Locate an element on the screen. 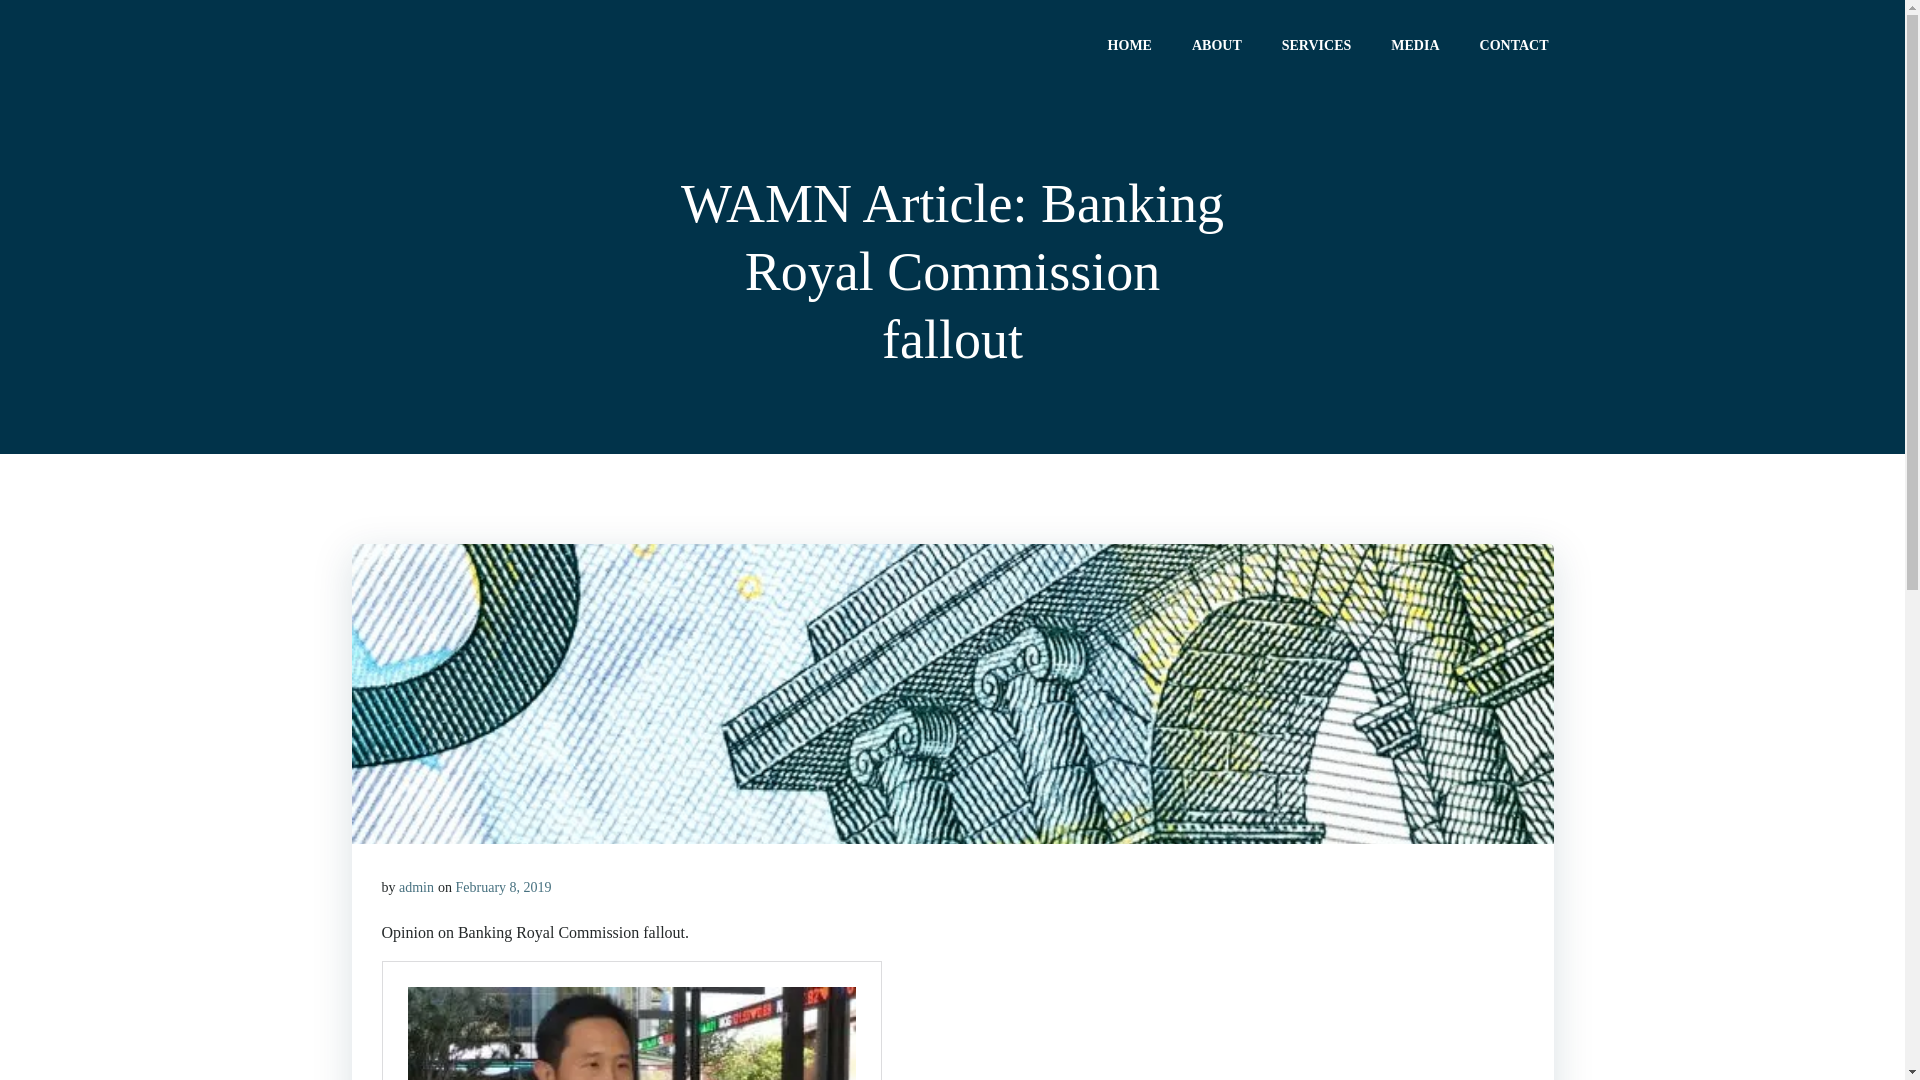  SERVICES is located at coordinates (1317, 44).